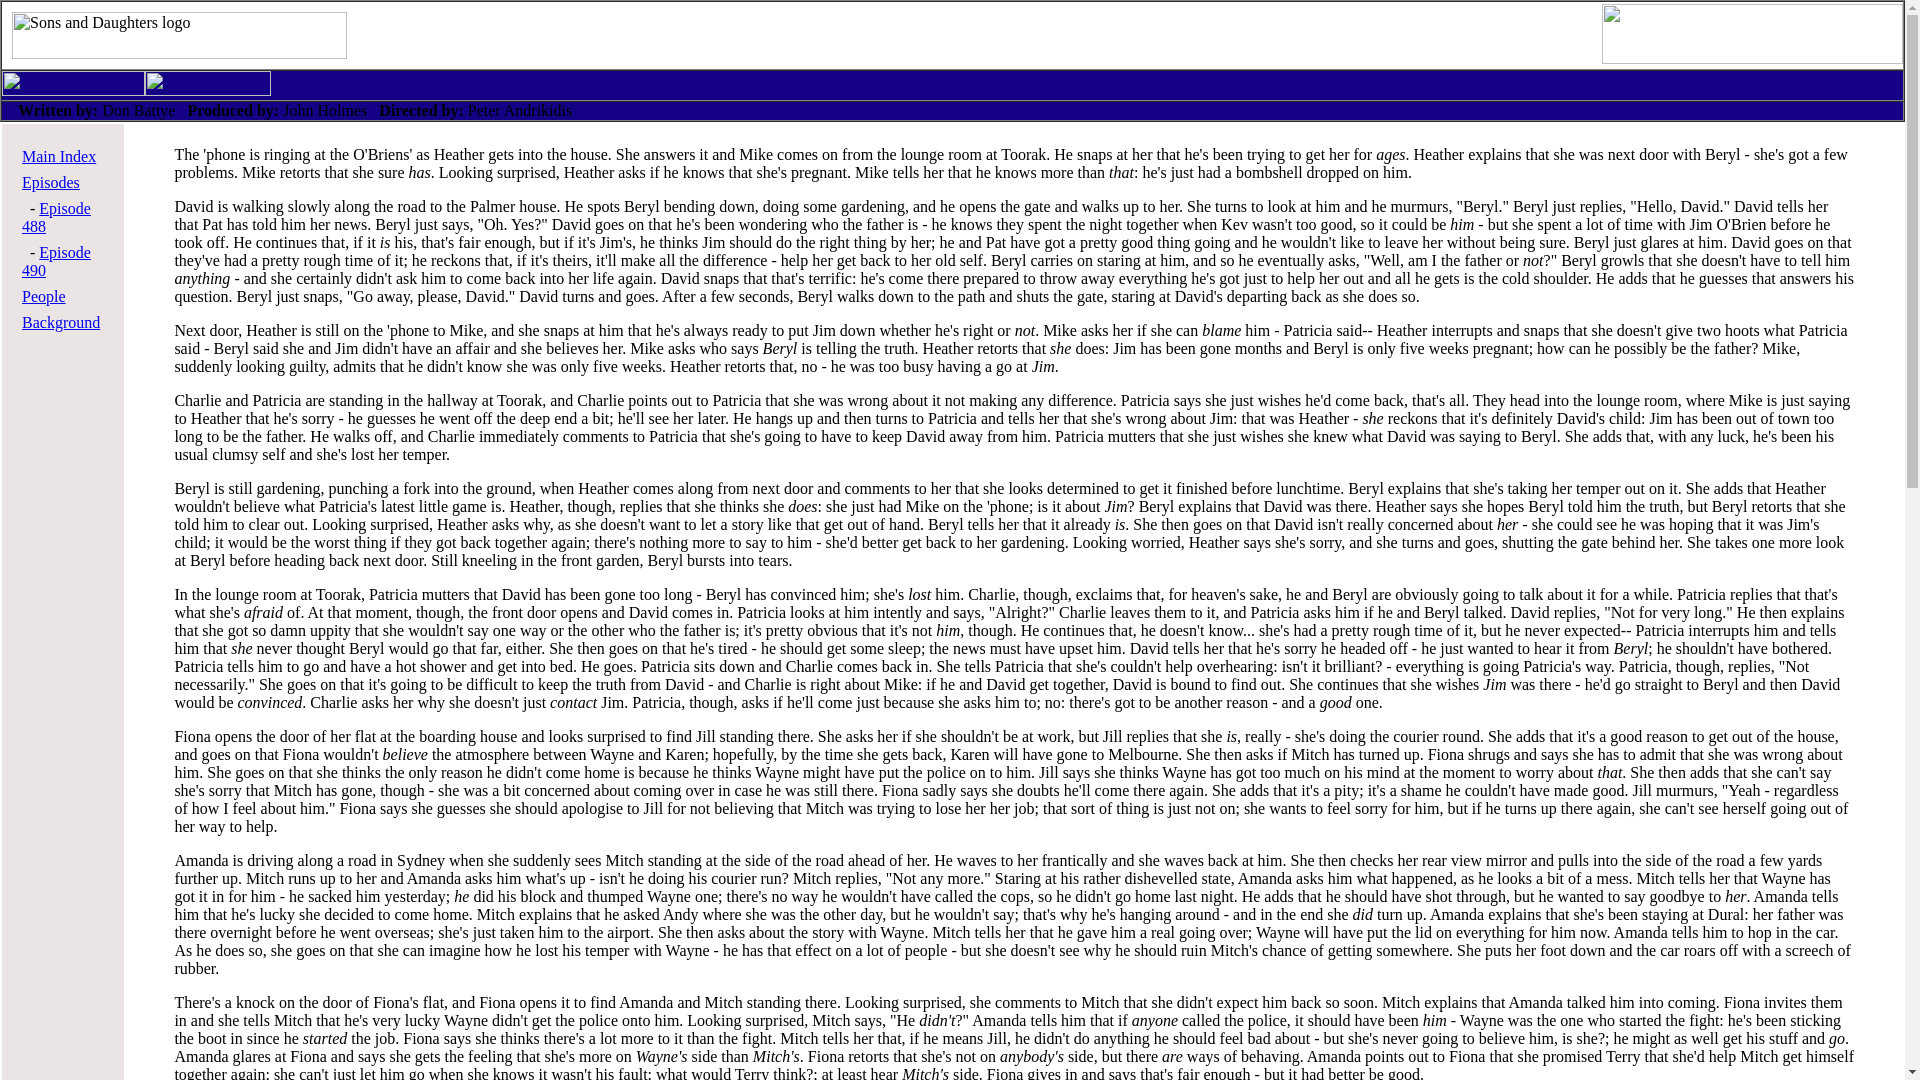  I want to click on Episode 488, so click(56, 217).